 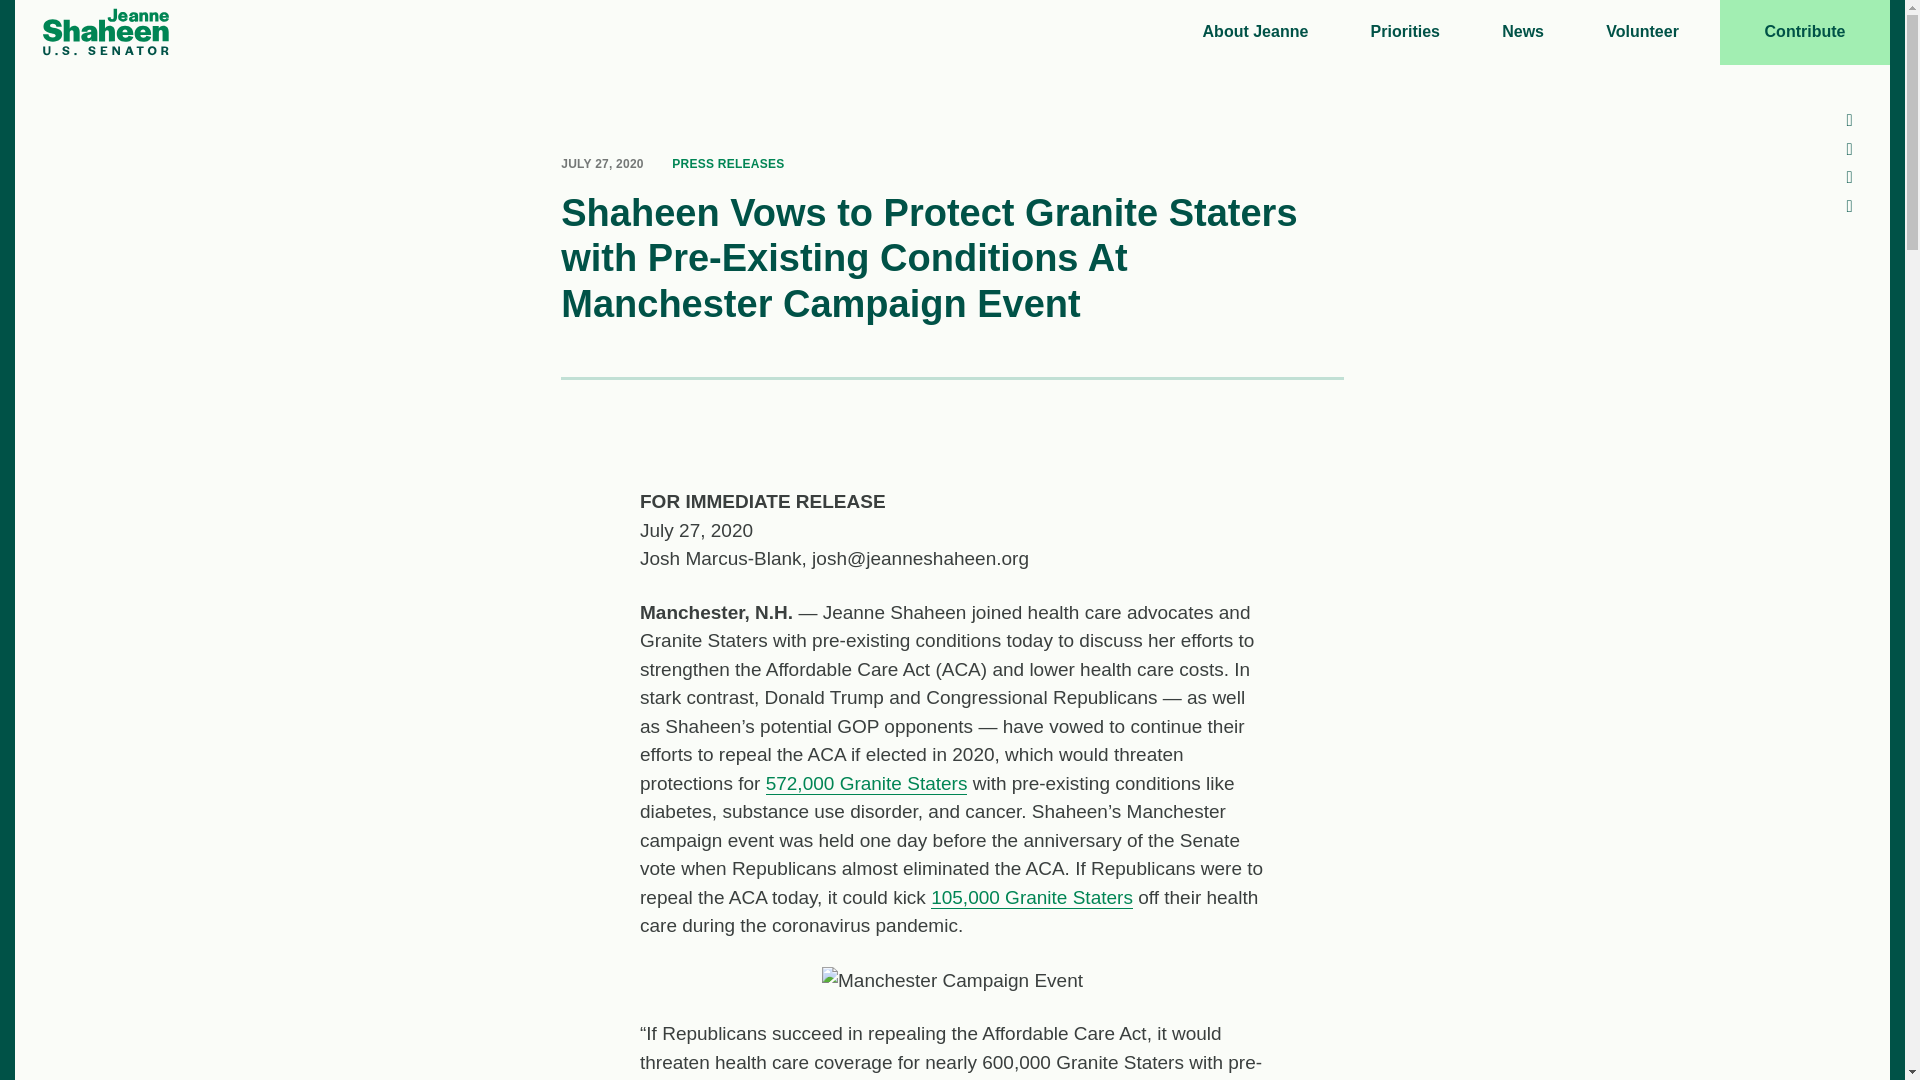 I want to click on 572,000 Granite Staters, so click(x=866, y=784).